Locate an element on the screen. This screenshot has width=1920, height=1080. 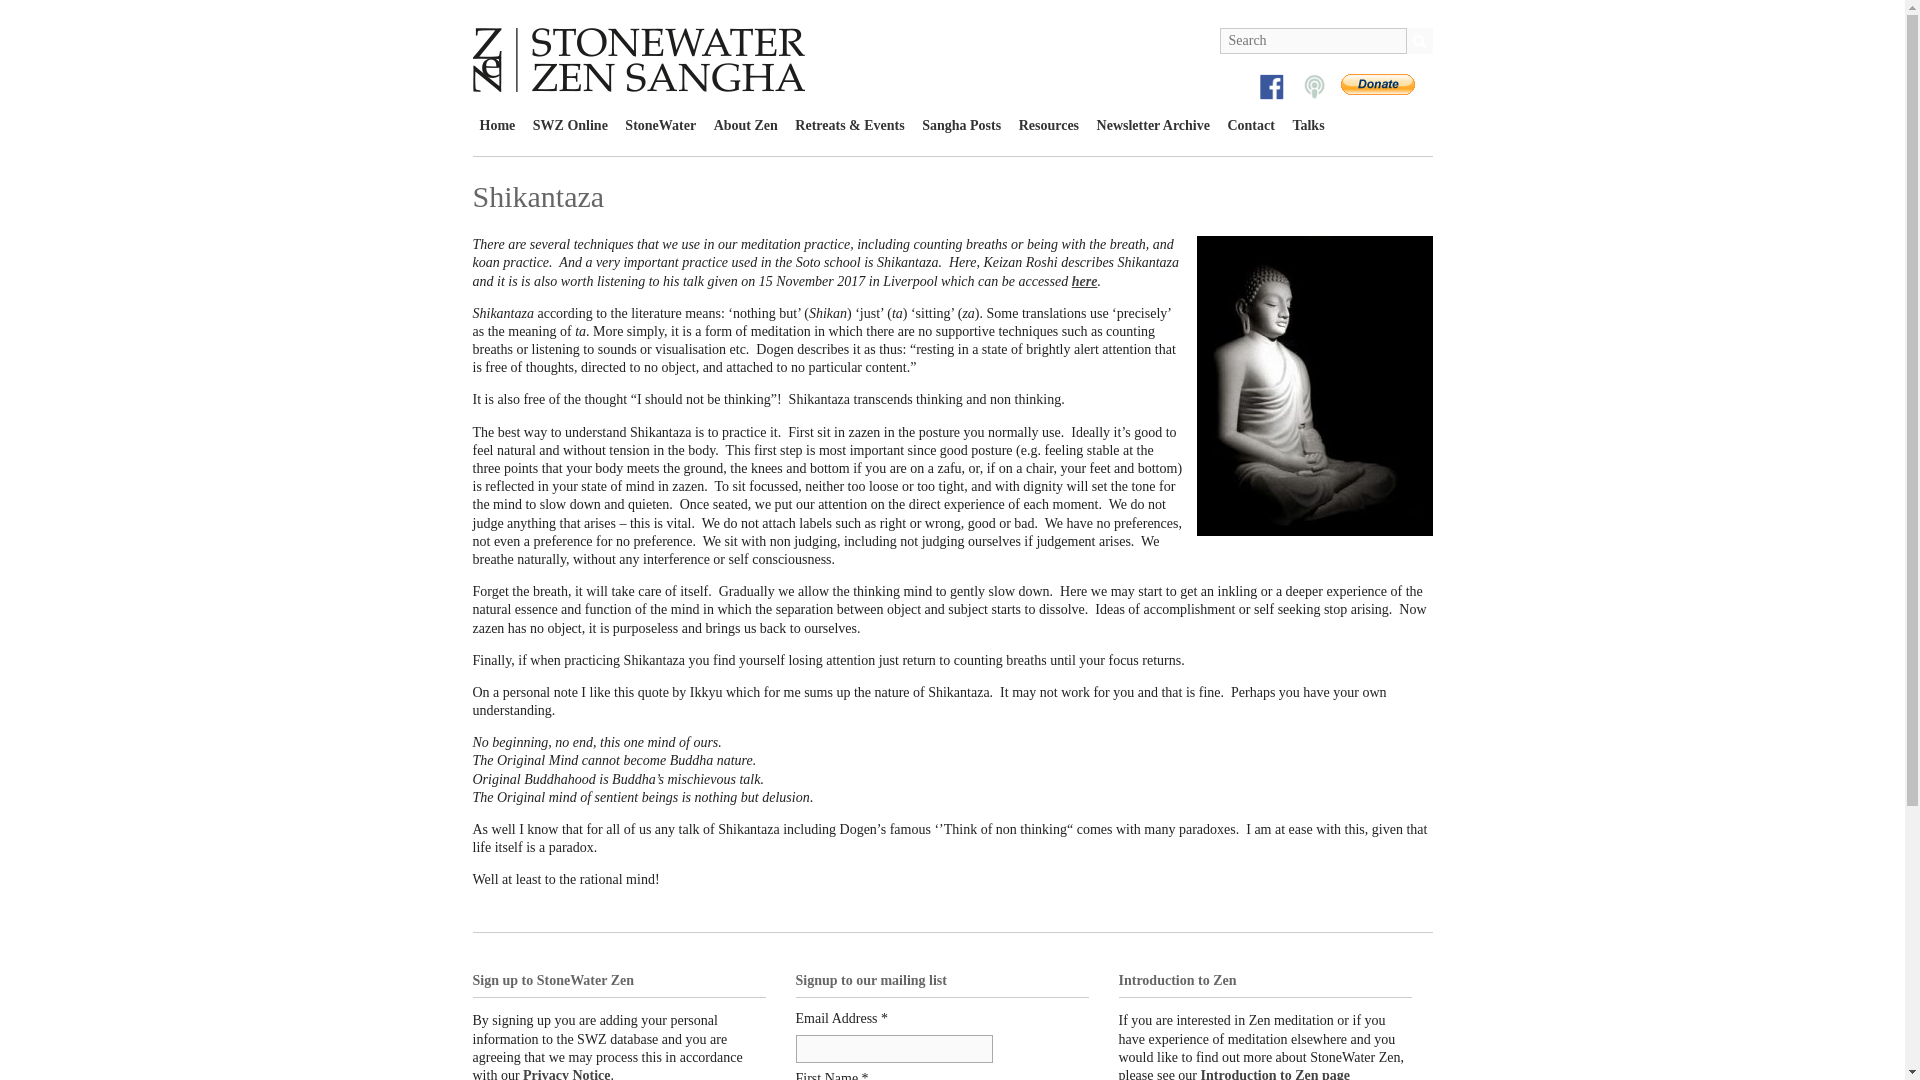
Talks is located at coordinates (1312, 87).